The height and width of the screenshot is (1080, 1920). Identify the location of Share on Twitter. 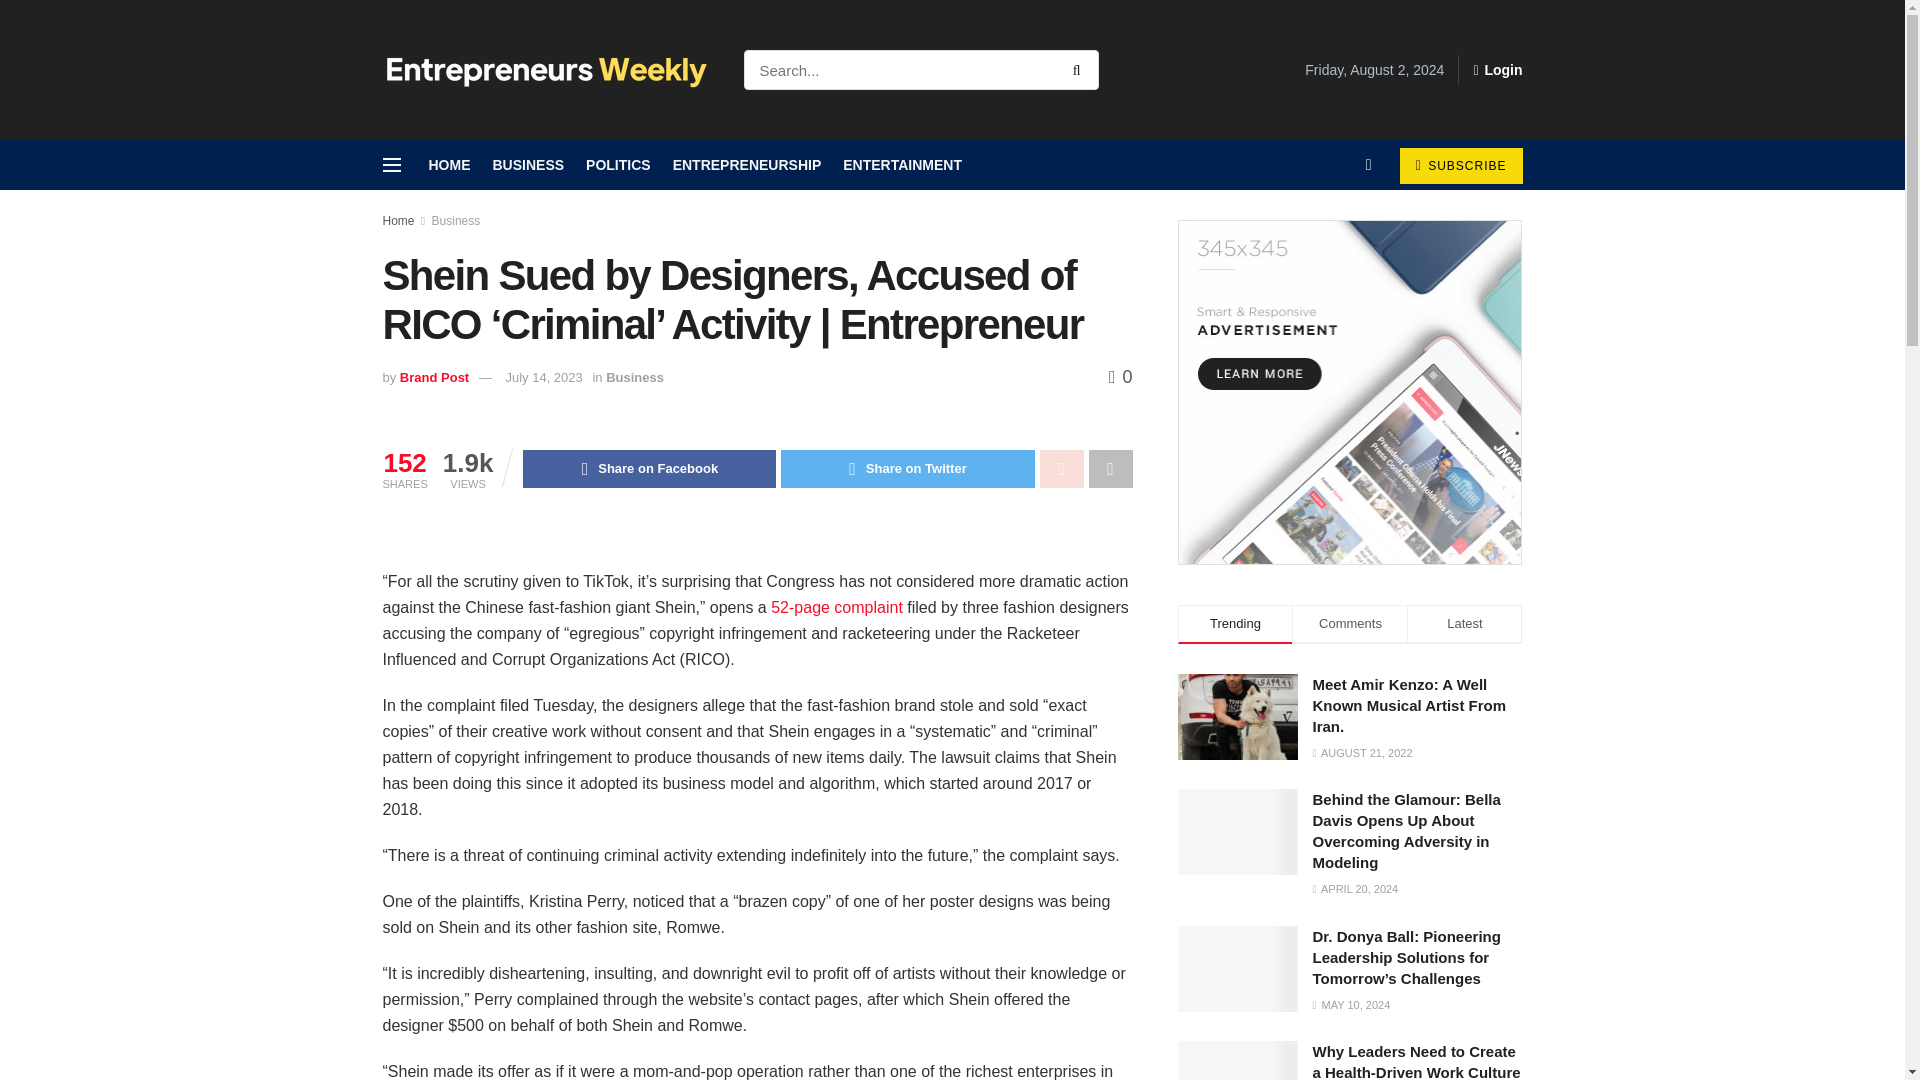
(908, 469).